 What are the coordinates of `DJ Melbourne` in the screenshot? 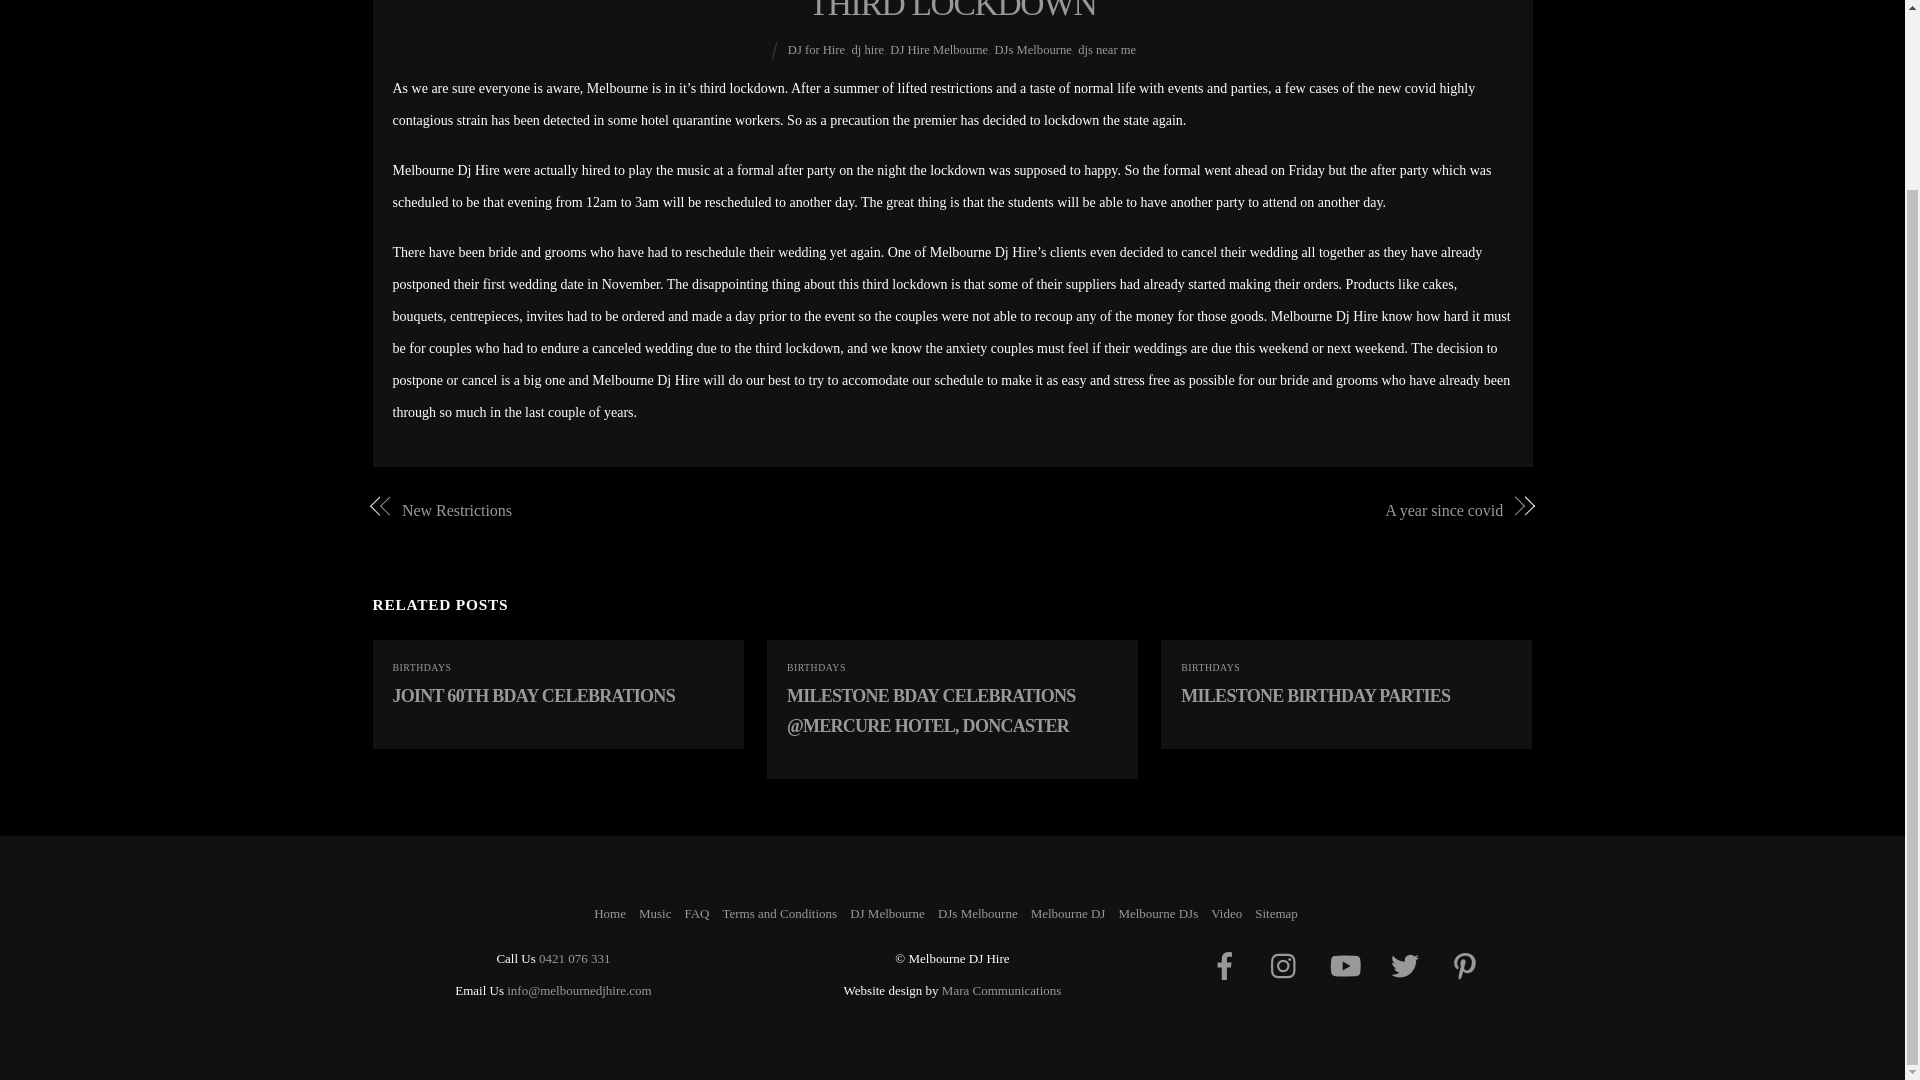 It's located at (888, 914).